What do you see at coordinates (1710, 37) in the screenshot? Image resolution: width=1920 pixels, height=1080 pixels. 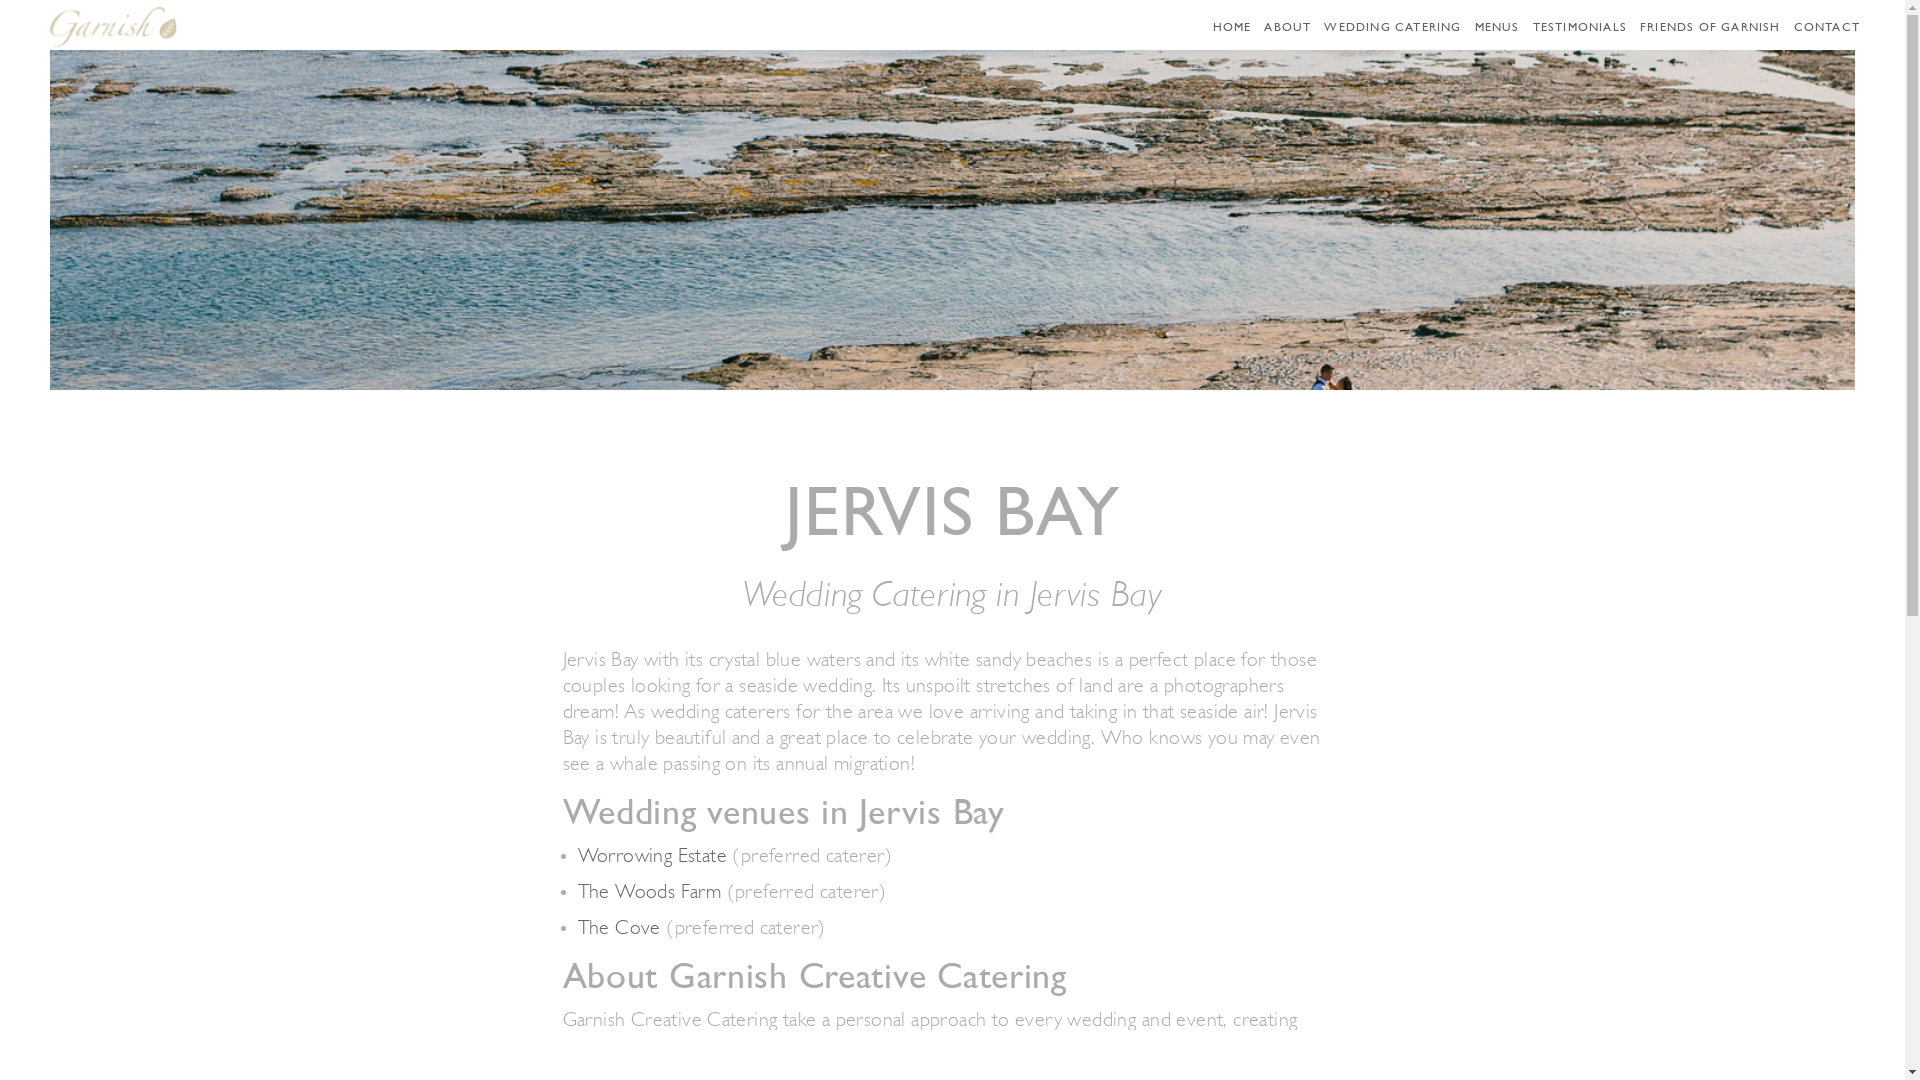 I see `FRIENDS OF GARNISH` at bounding box center [1710, 37].